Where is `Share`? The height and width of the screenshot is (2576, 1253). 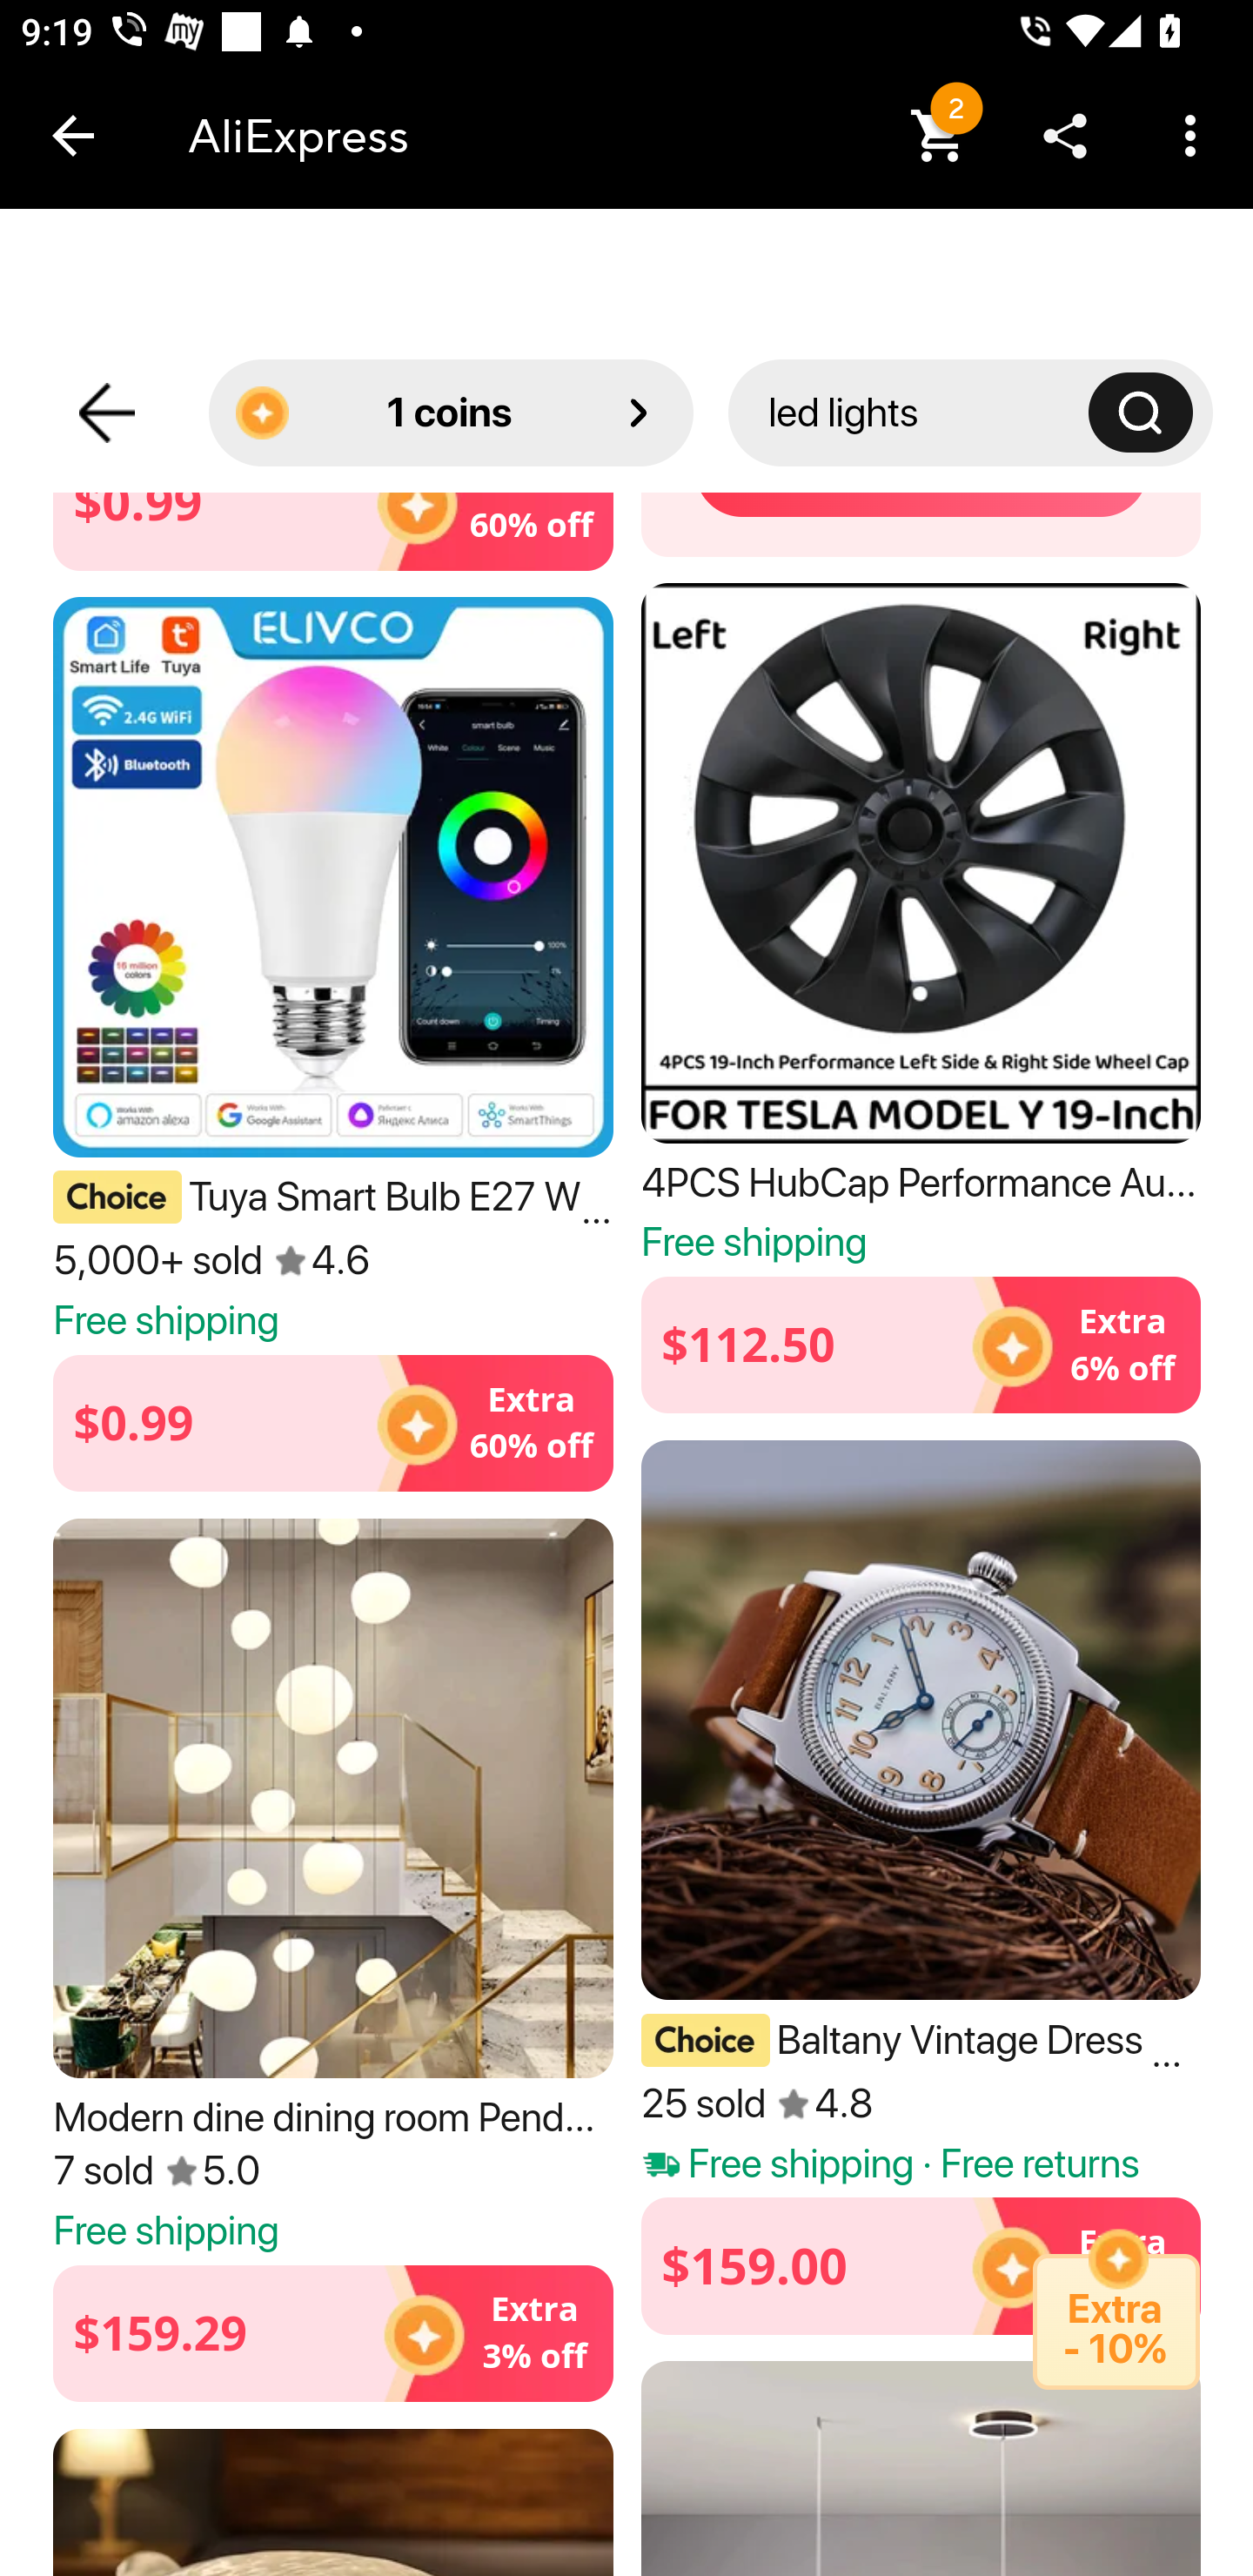 Share is located at coordinates (1065, 134).